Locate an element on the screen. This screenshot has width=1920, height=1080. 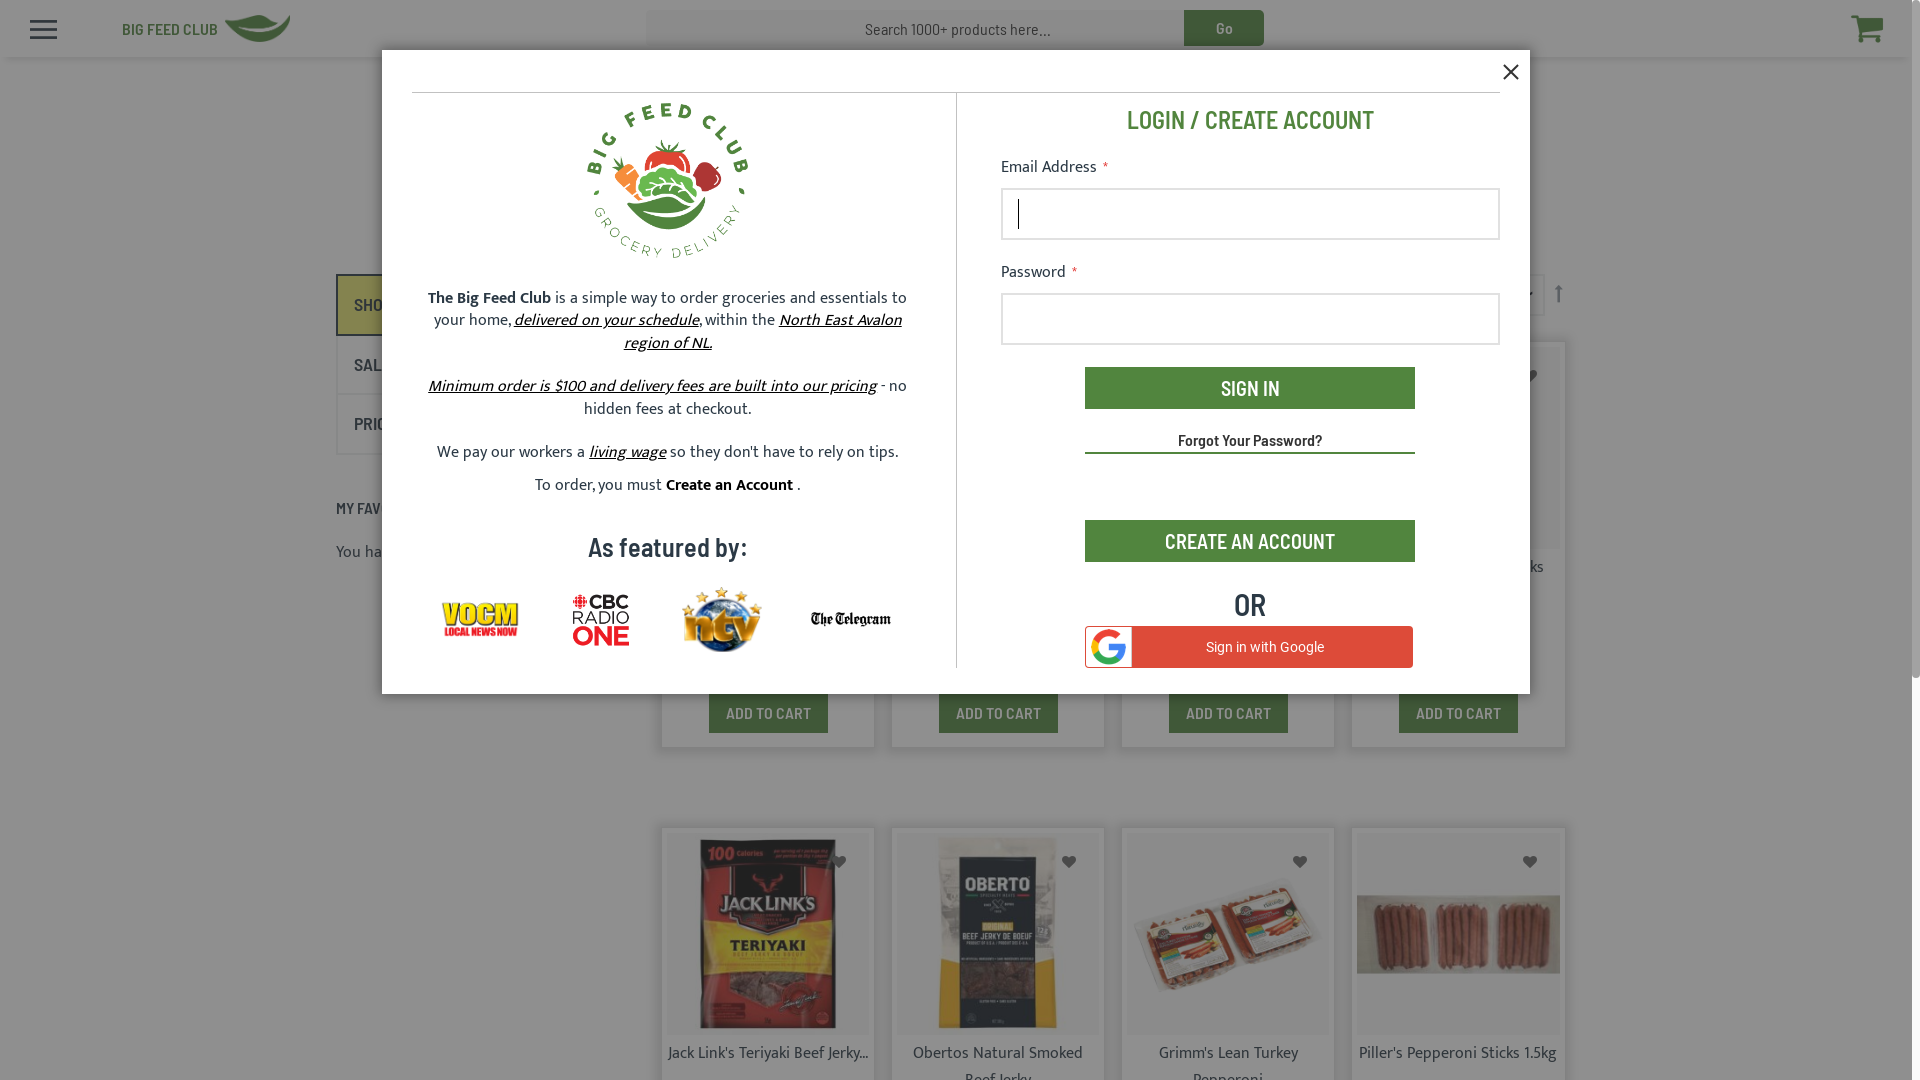
ADD TO CART is located at coordinates (1458, 713).